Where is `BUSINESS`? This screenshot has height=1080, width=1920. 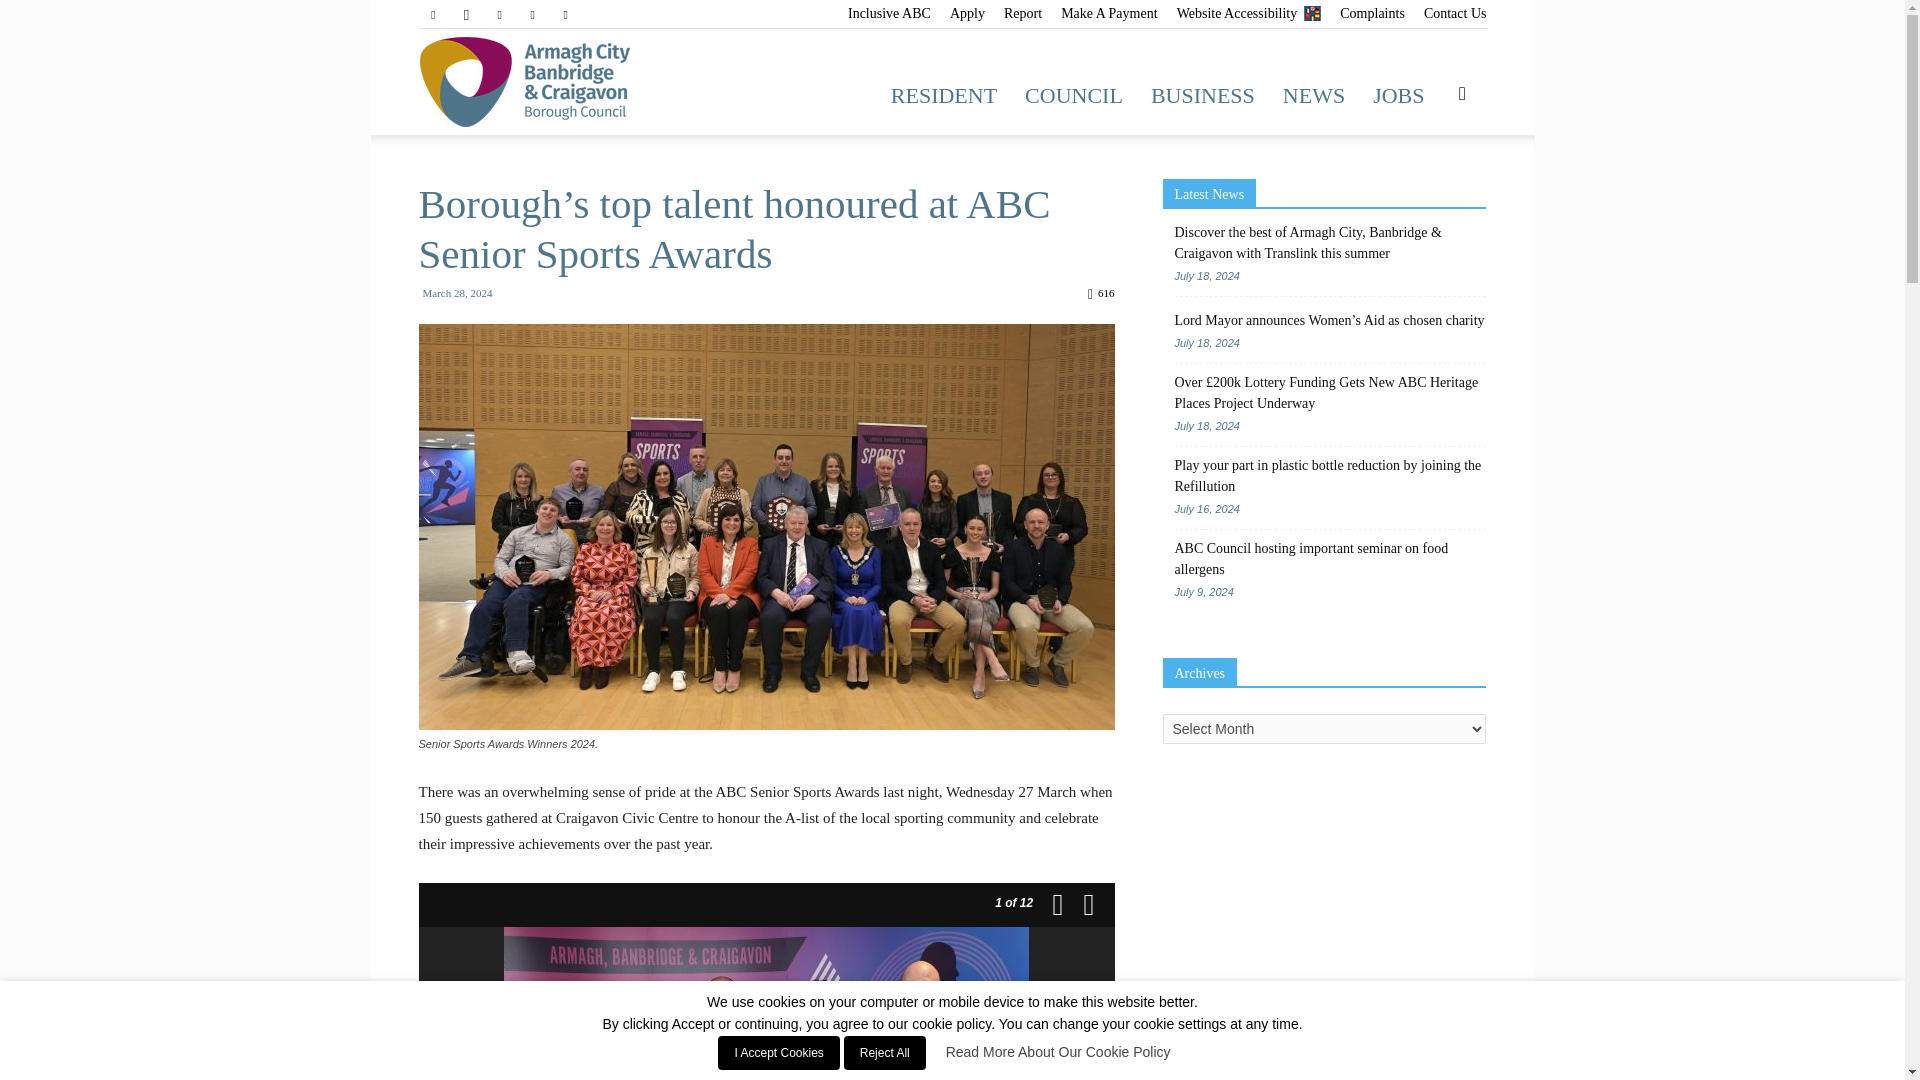 BUSINESS is located at coordinates (1202, 96).